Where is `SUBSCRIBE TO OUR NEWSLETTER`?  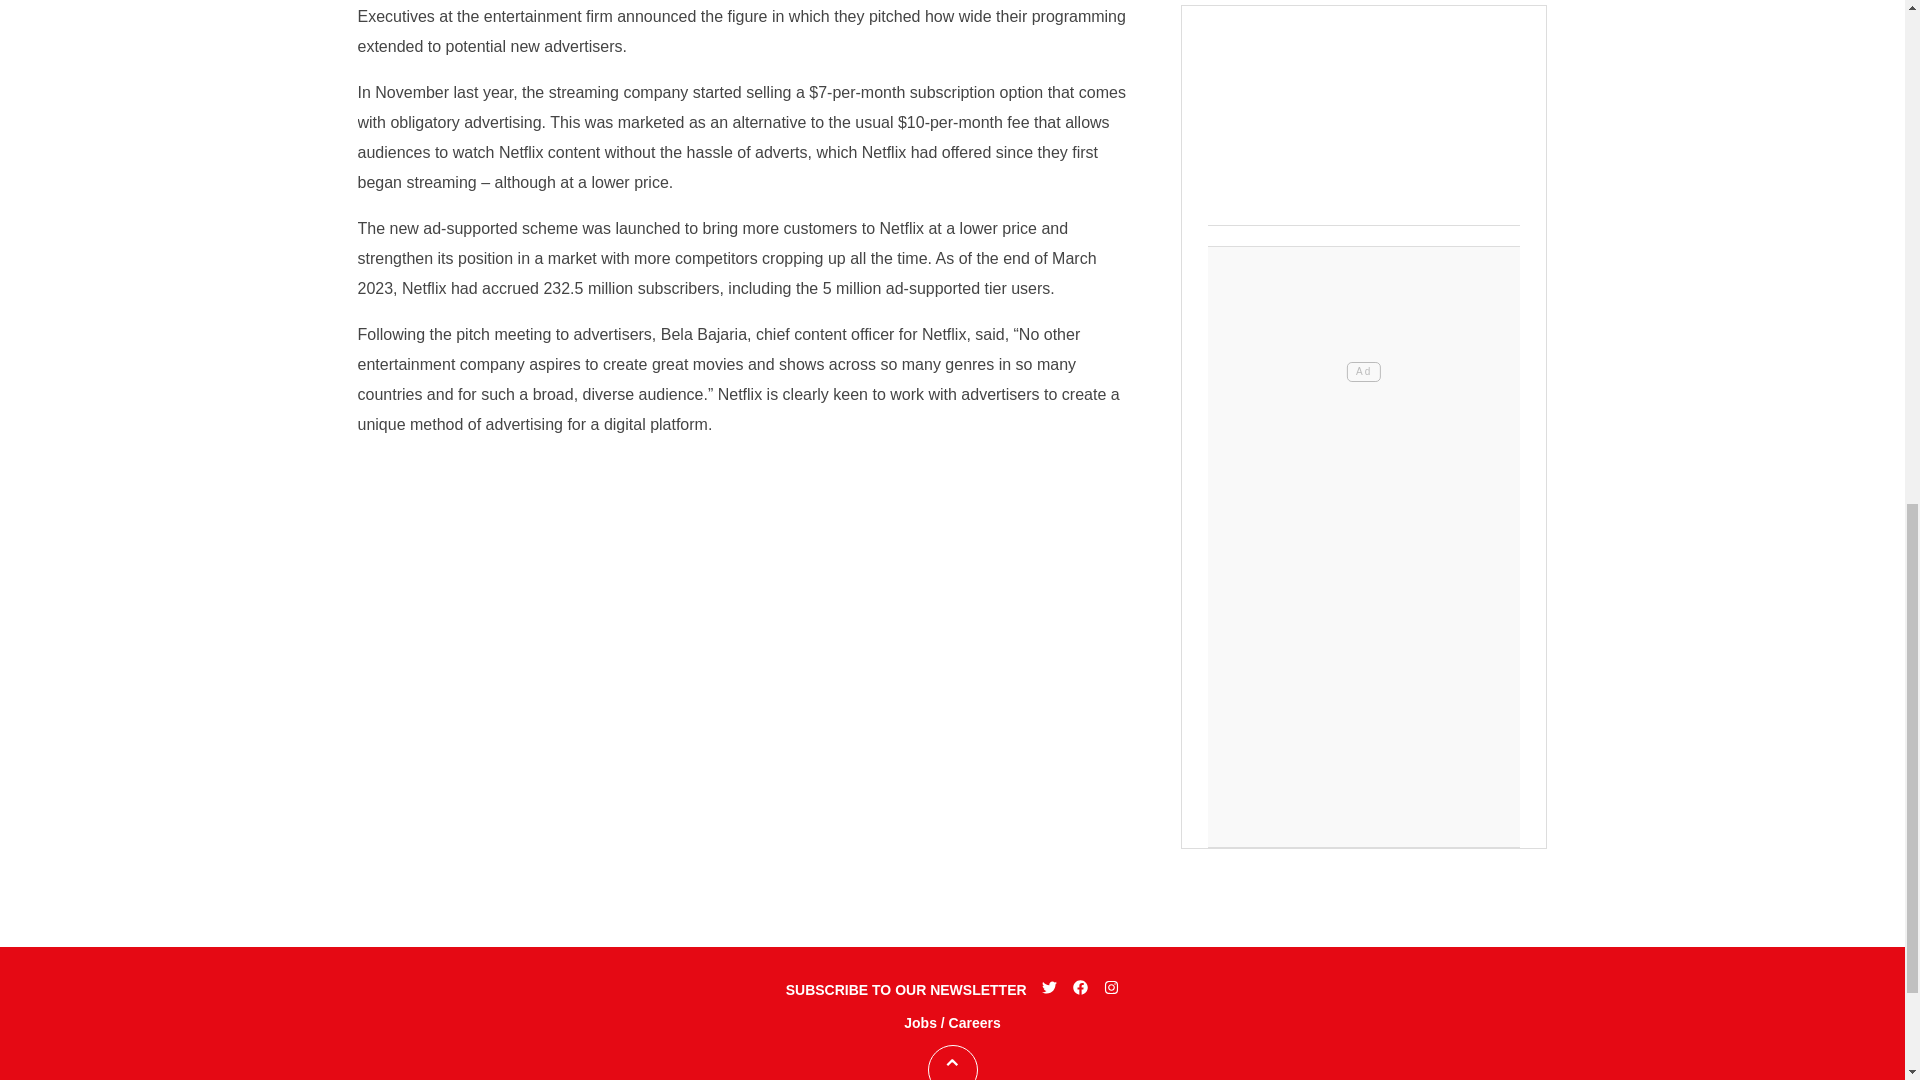
SUBSCRIBE TO OUR NEWSLETTER is located at coordinates (906, 990).